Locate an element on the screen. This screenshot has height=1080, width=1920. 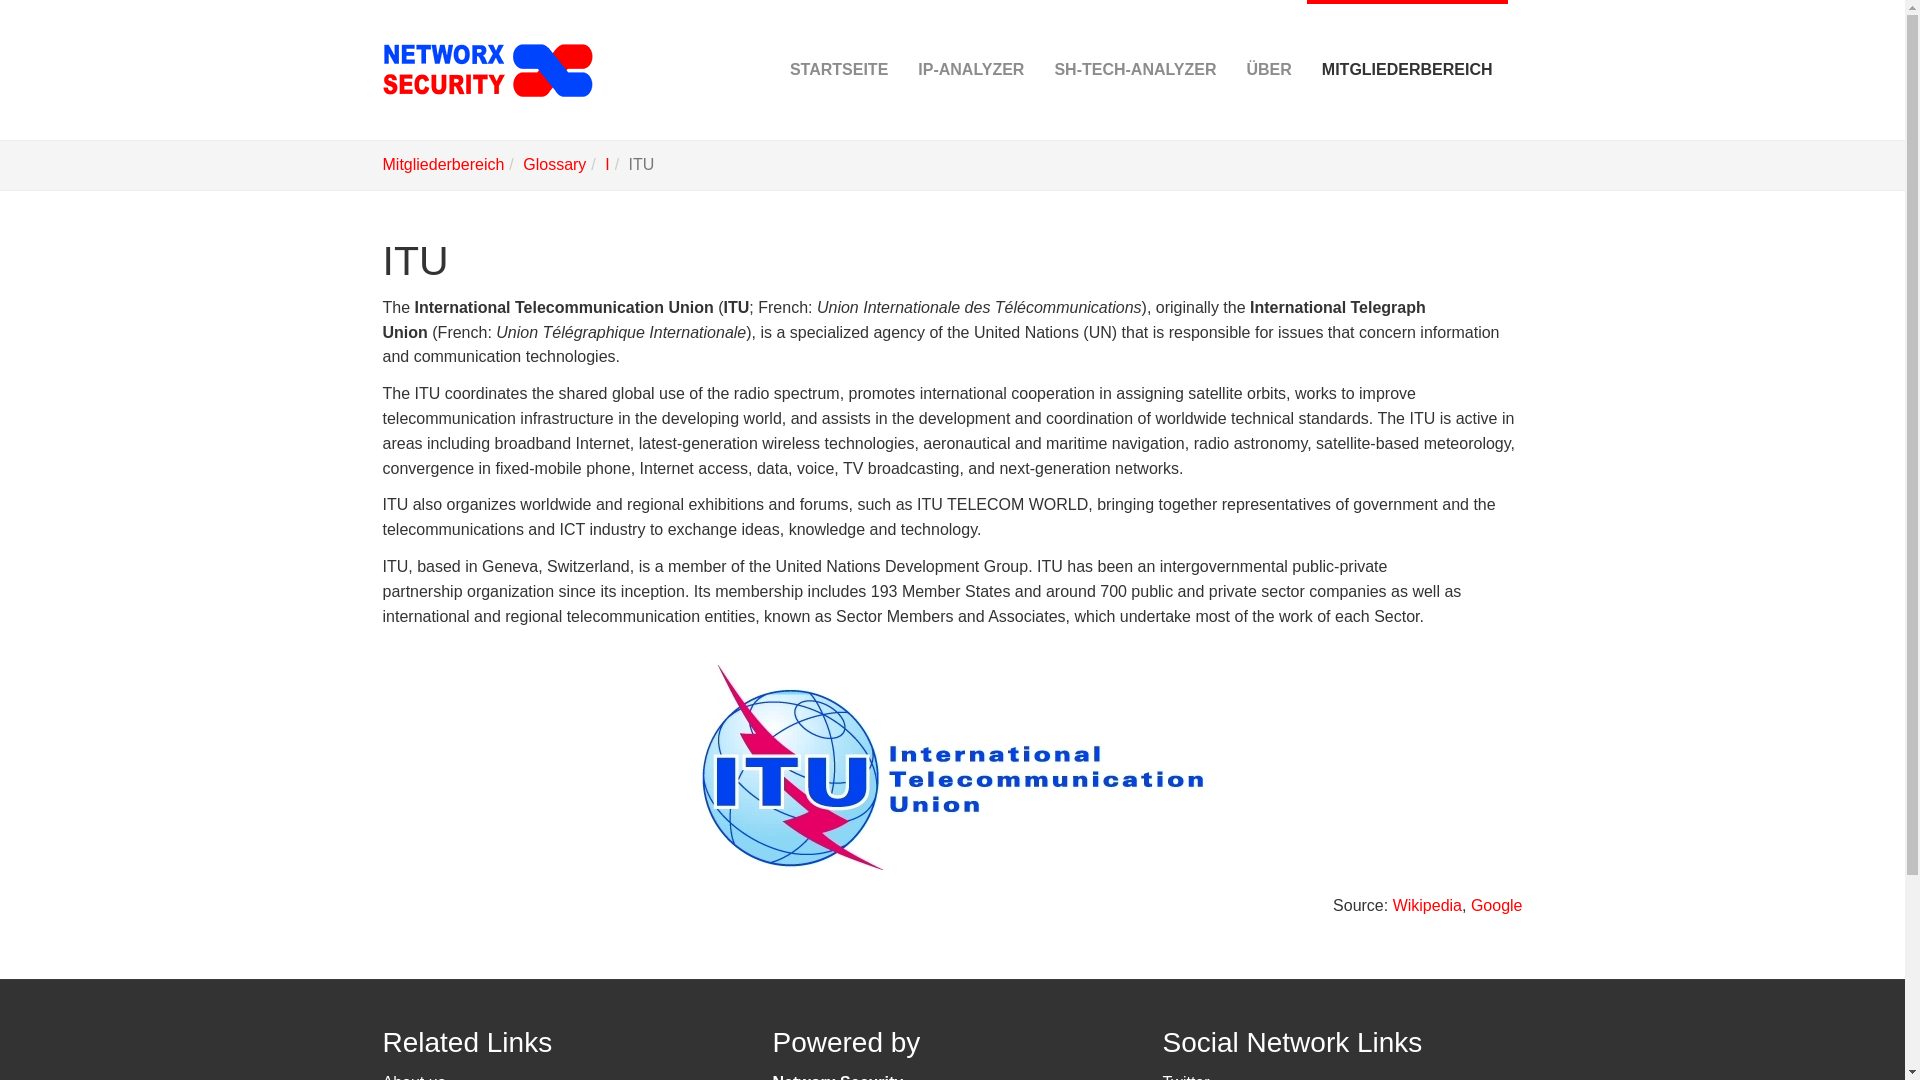
Glossary is located at coordinates (554, 164).